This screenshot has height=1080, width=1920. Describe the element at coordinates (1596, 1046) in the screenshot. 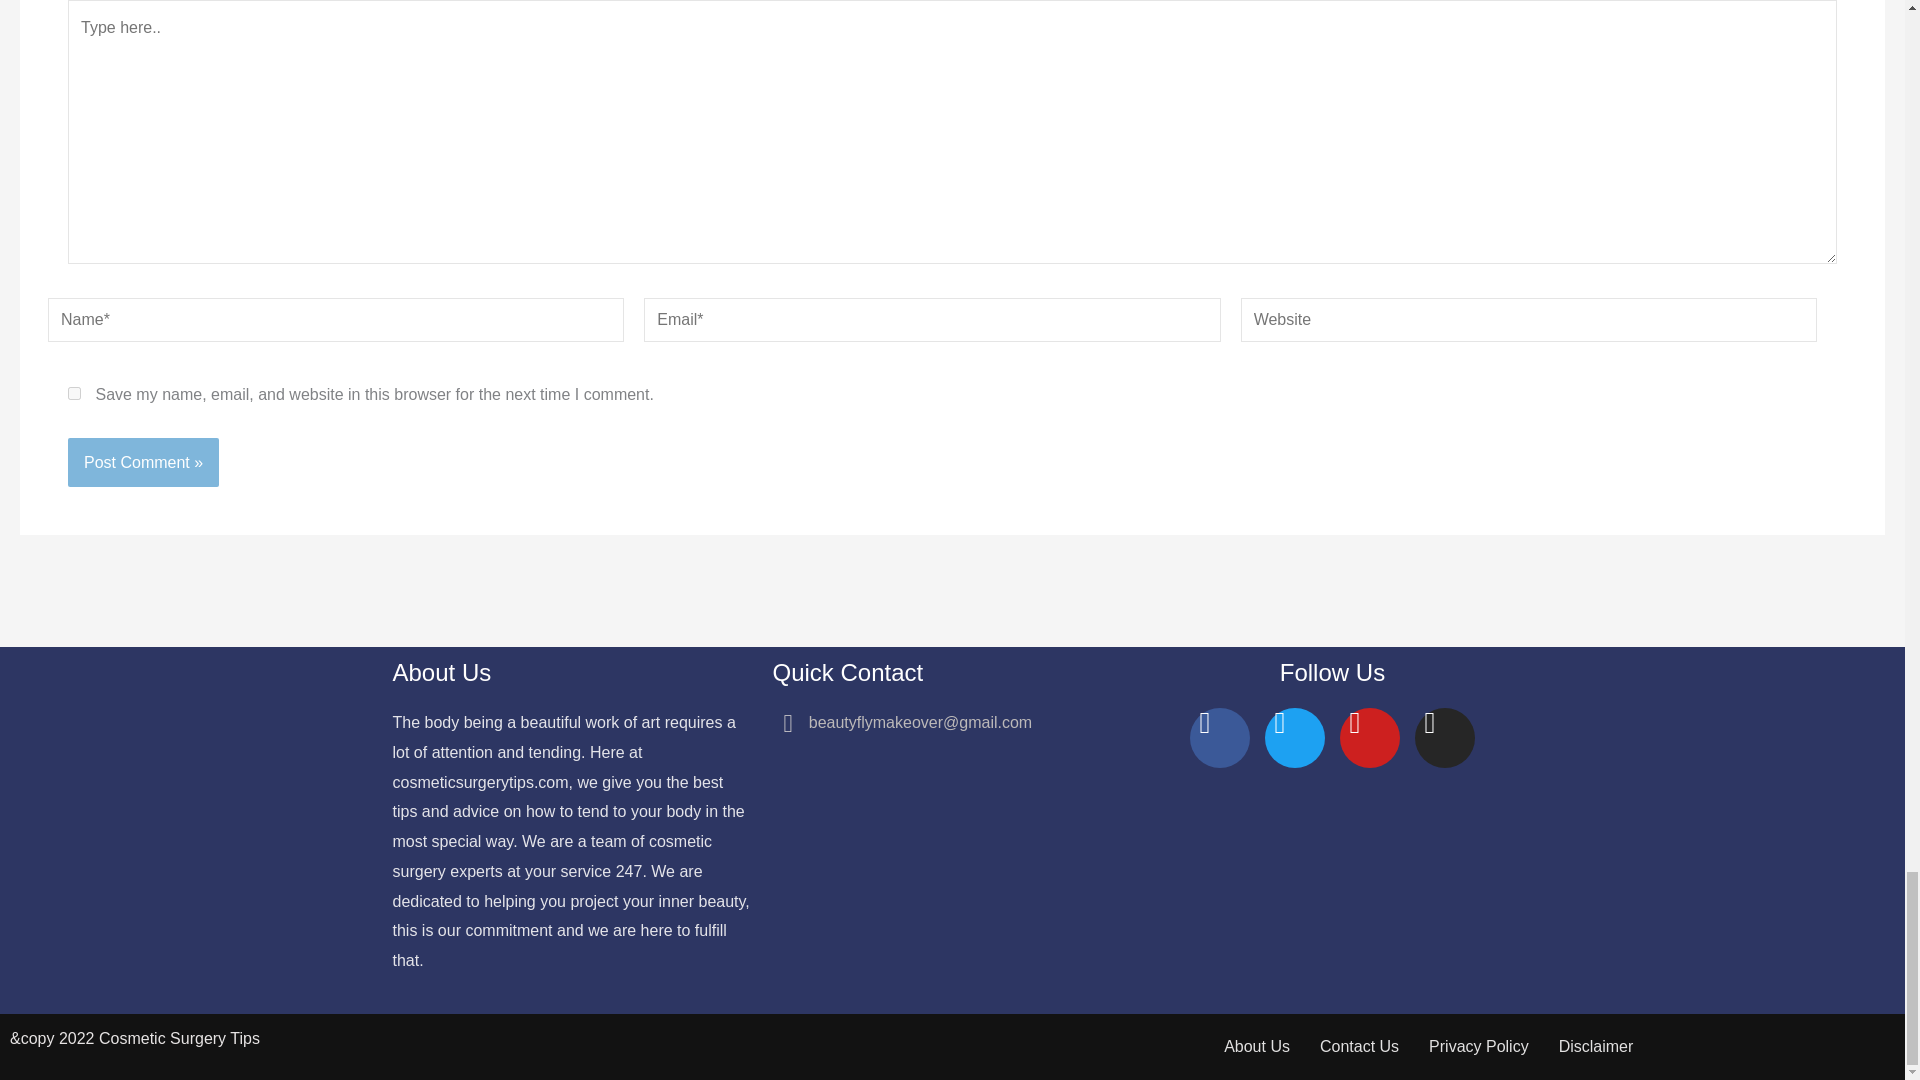

I see `Disclaimer` at that location.